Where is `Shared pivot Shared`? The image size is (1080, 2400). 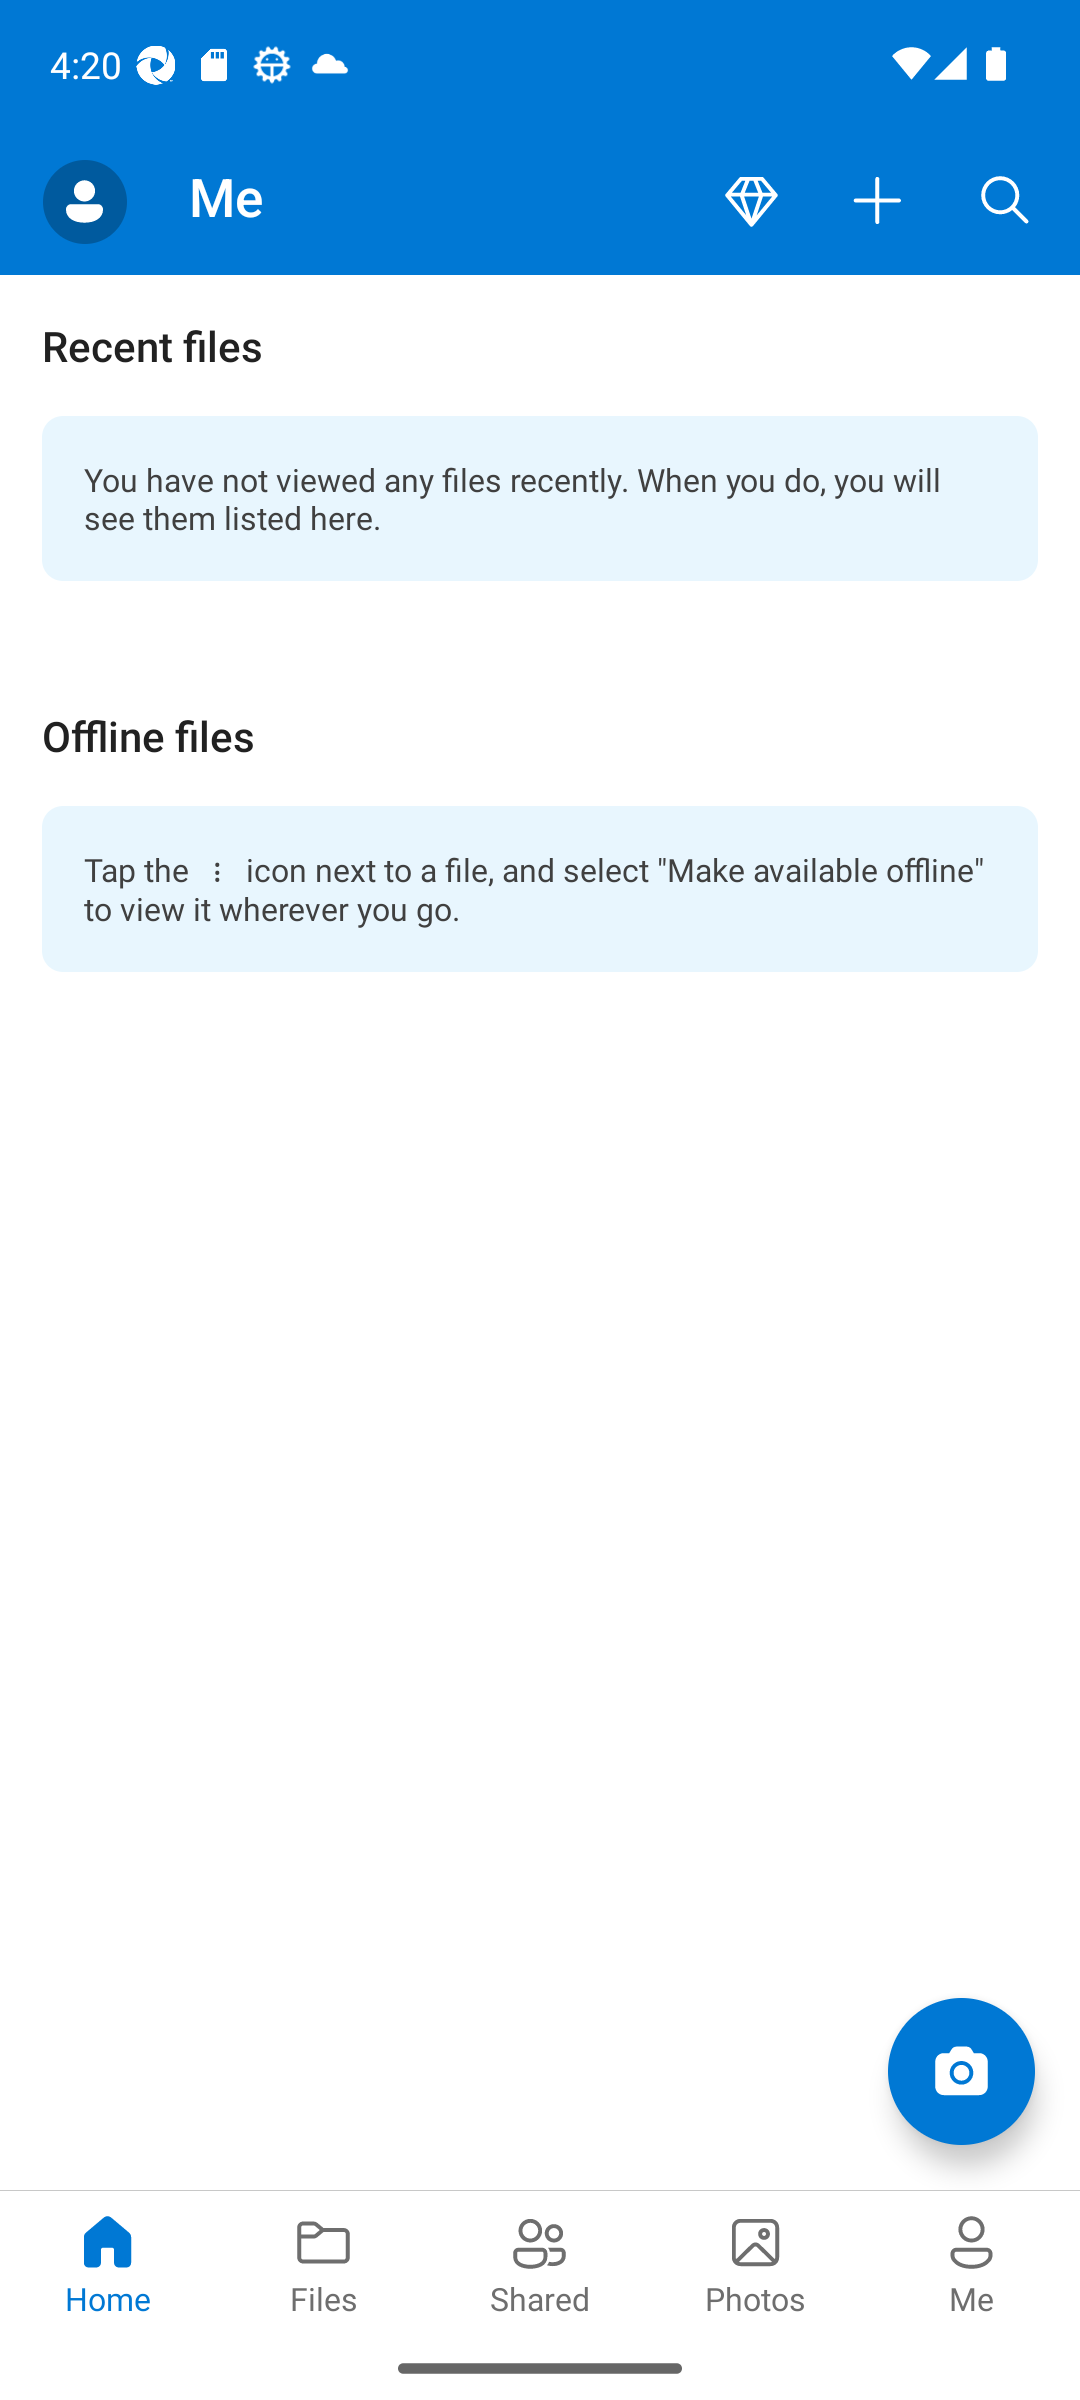
Shared pivot Shared is located at coordinates (540, 2262).